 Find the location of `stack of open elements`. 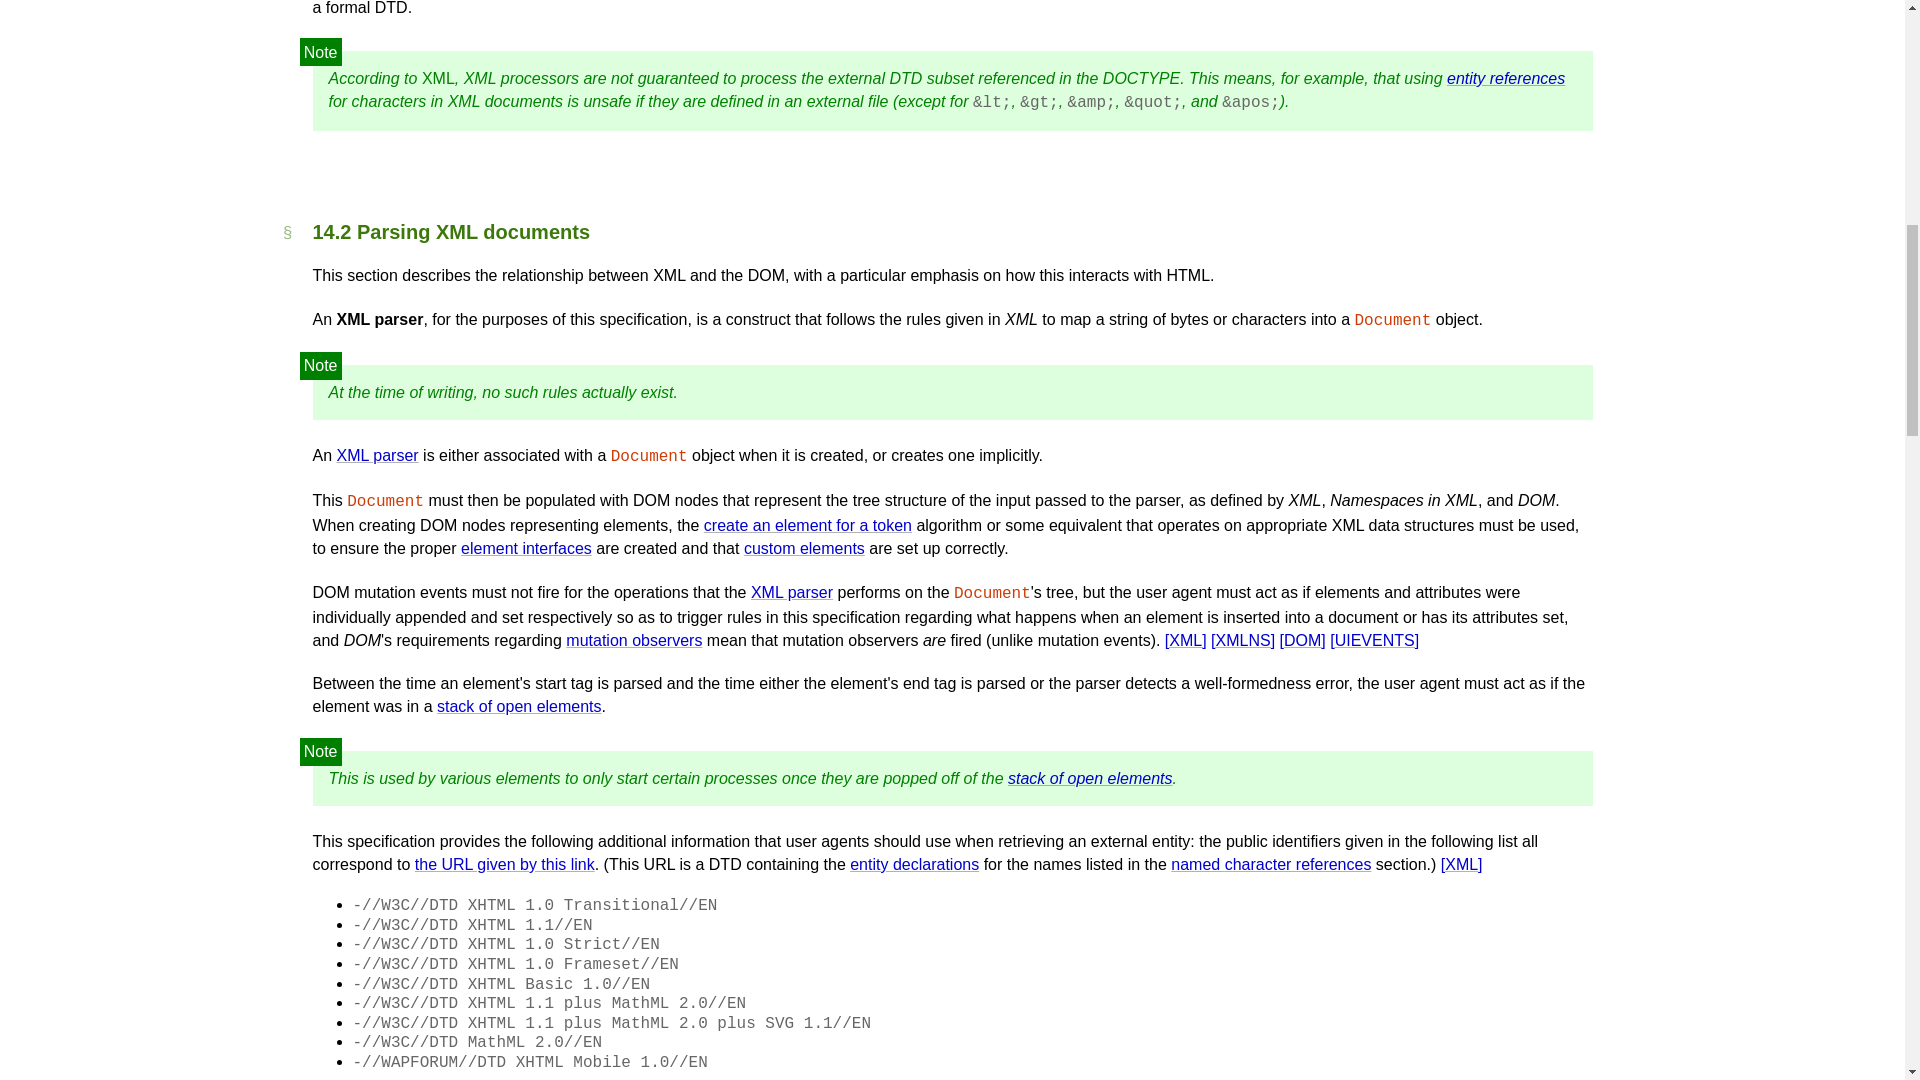

stack of open elements is located at coordinates (1090, 778).